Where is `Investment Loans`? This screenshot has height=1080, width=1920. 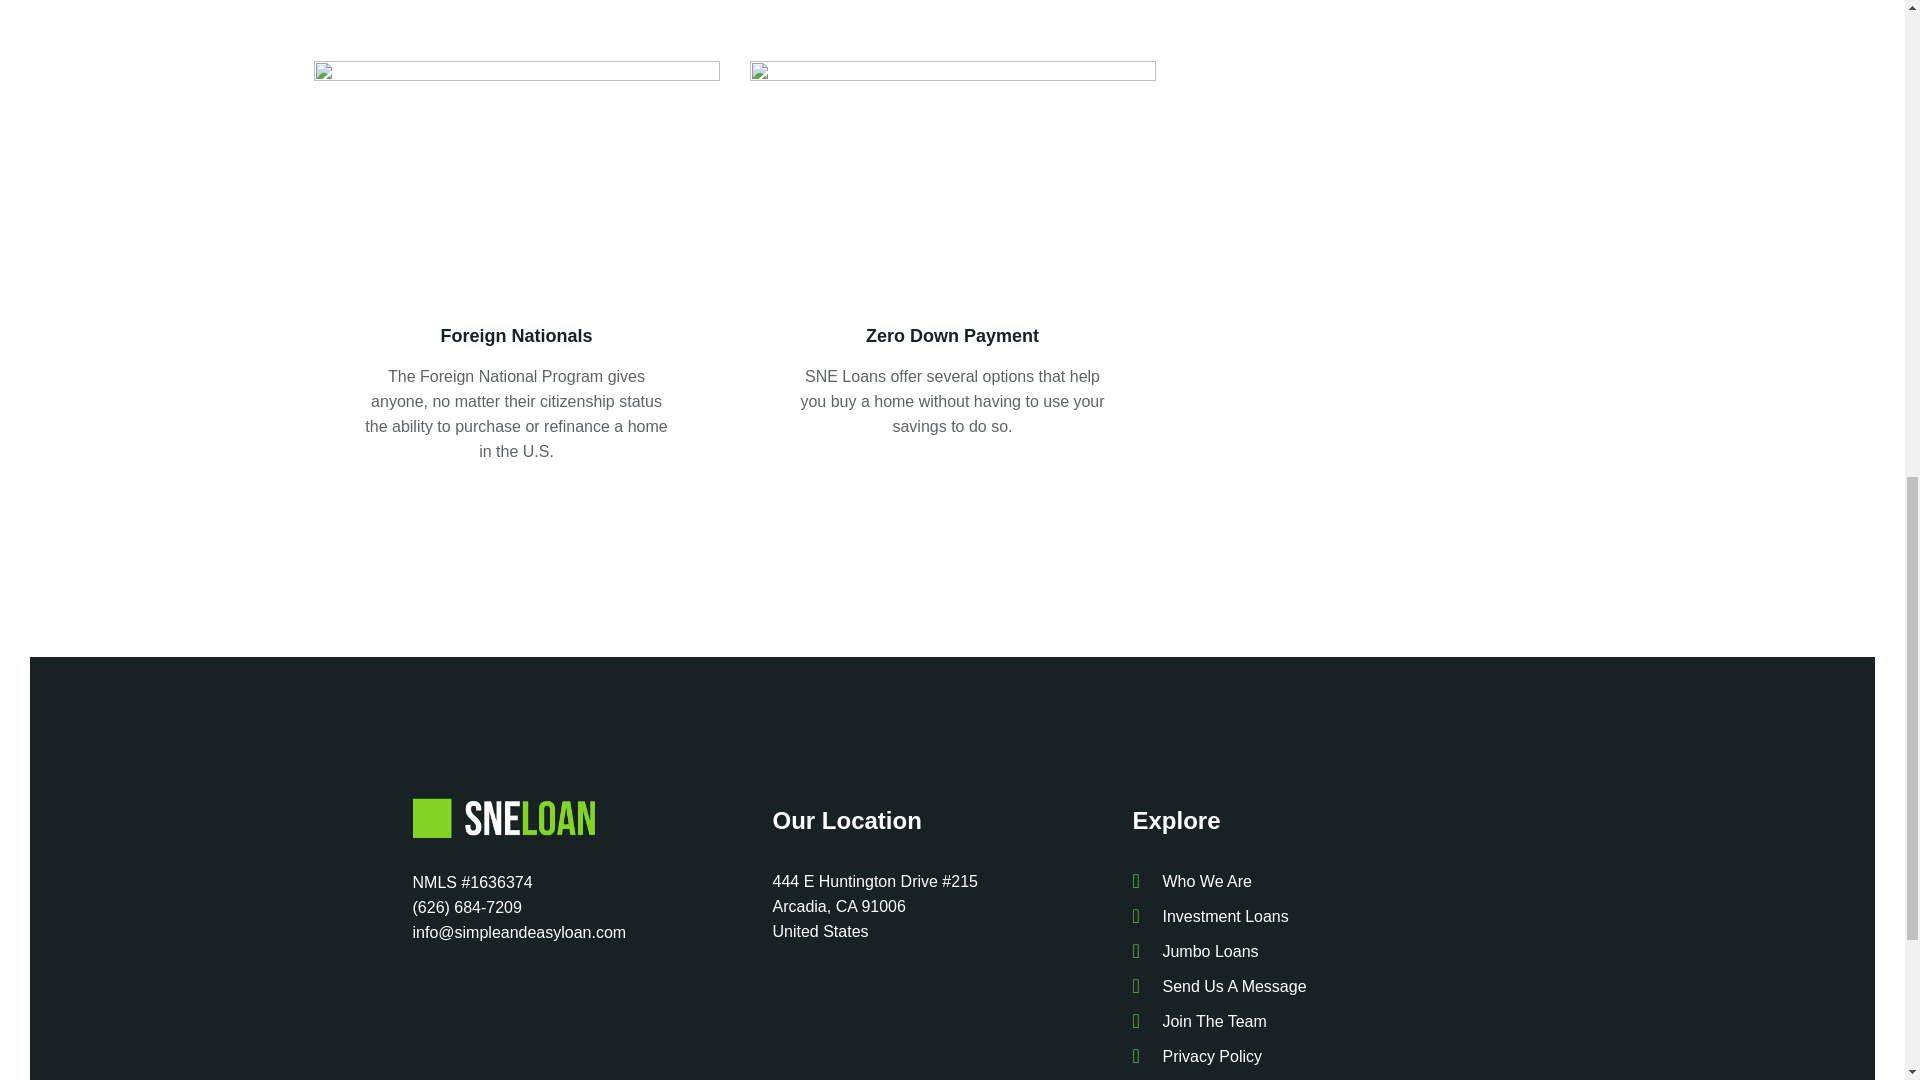
Investment Loans is located at coordinates (1312, 916).